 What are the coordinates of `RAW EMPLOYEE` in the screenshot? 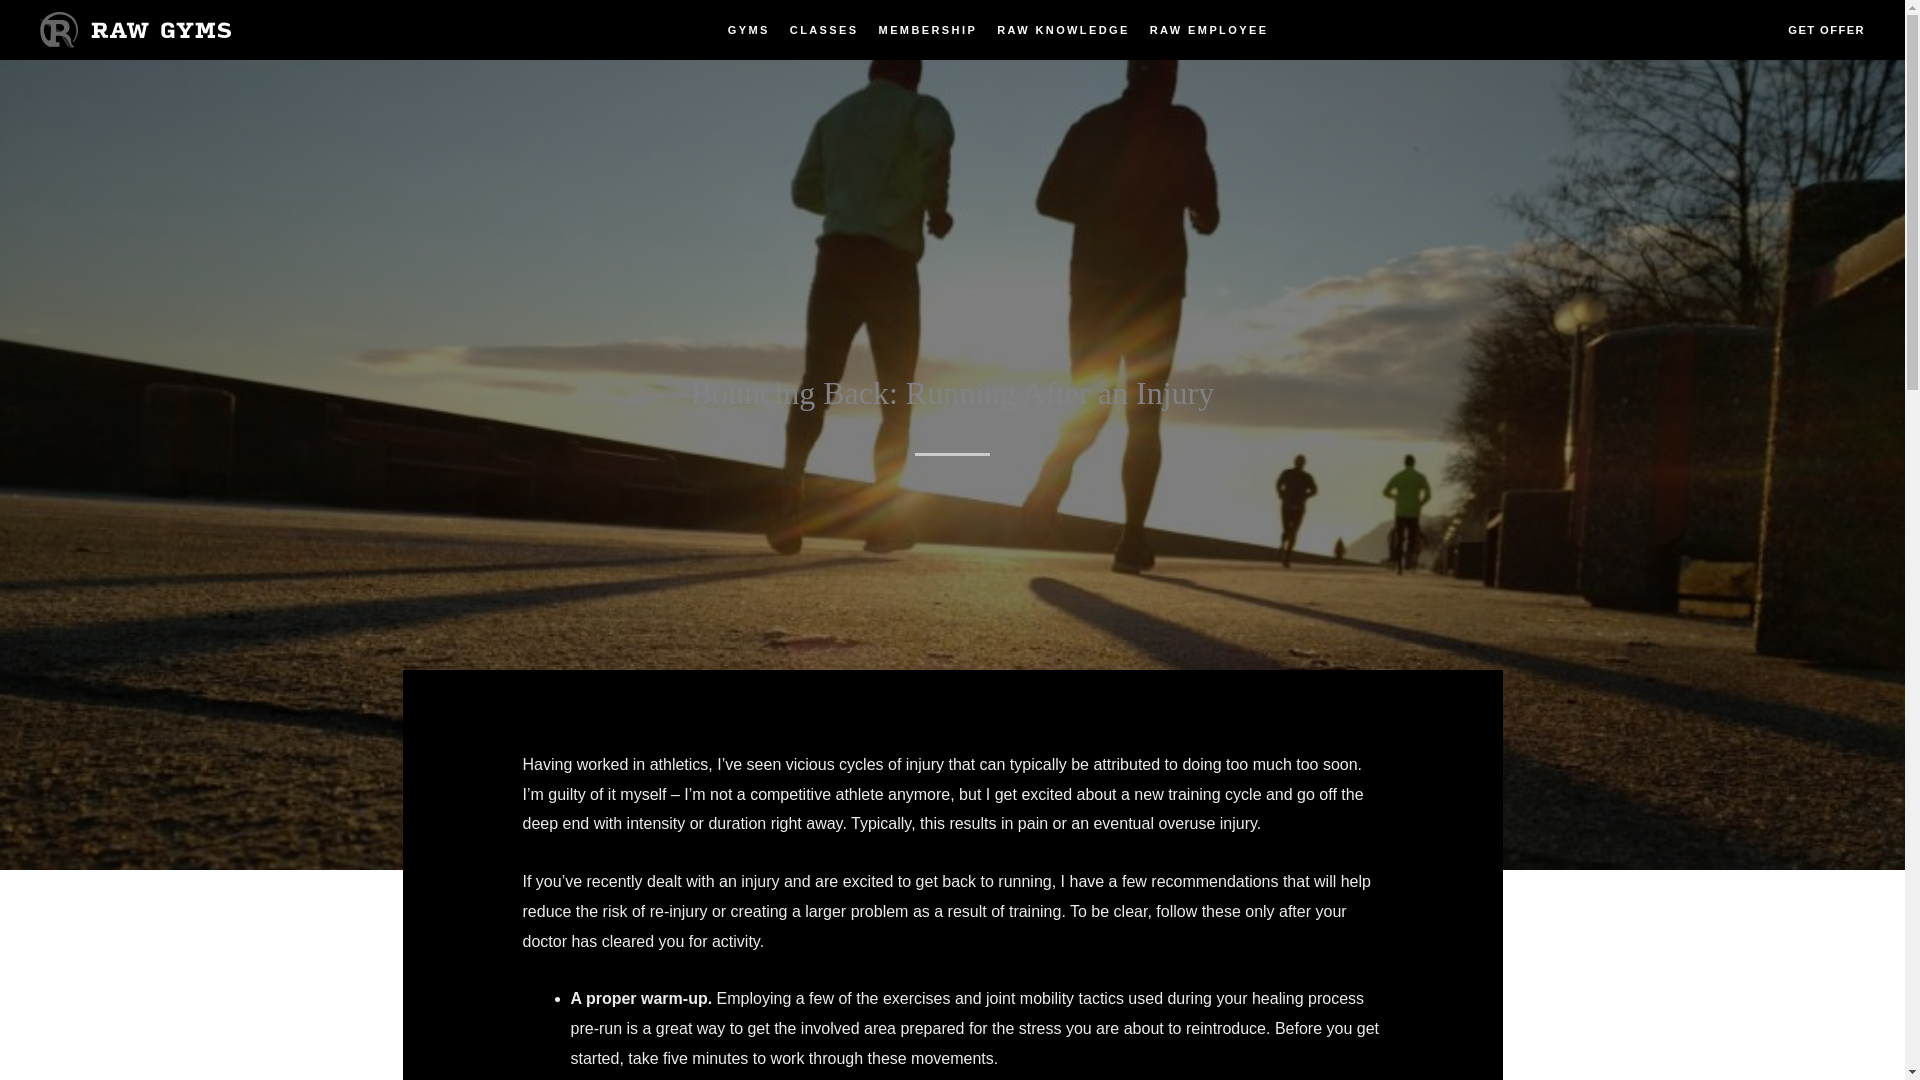 It's located at (1209, 29).